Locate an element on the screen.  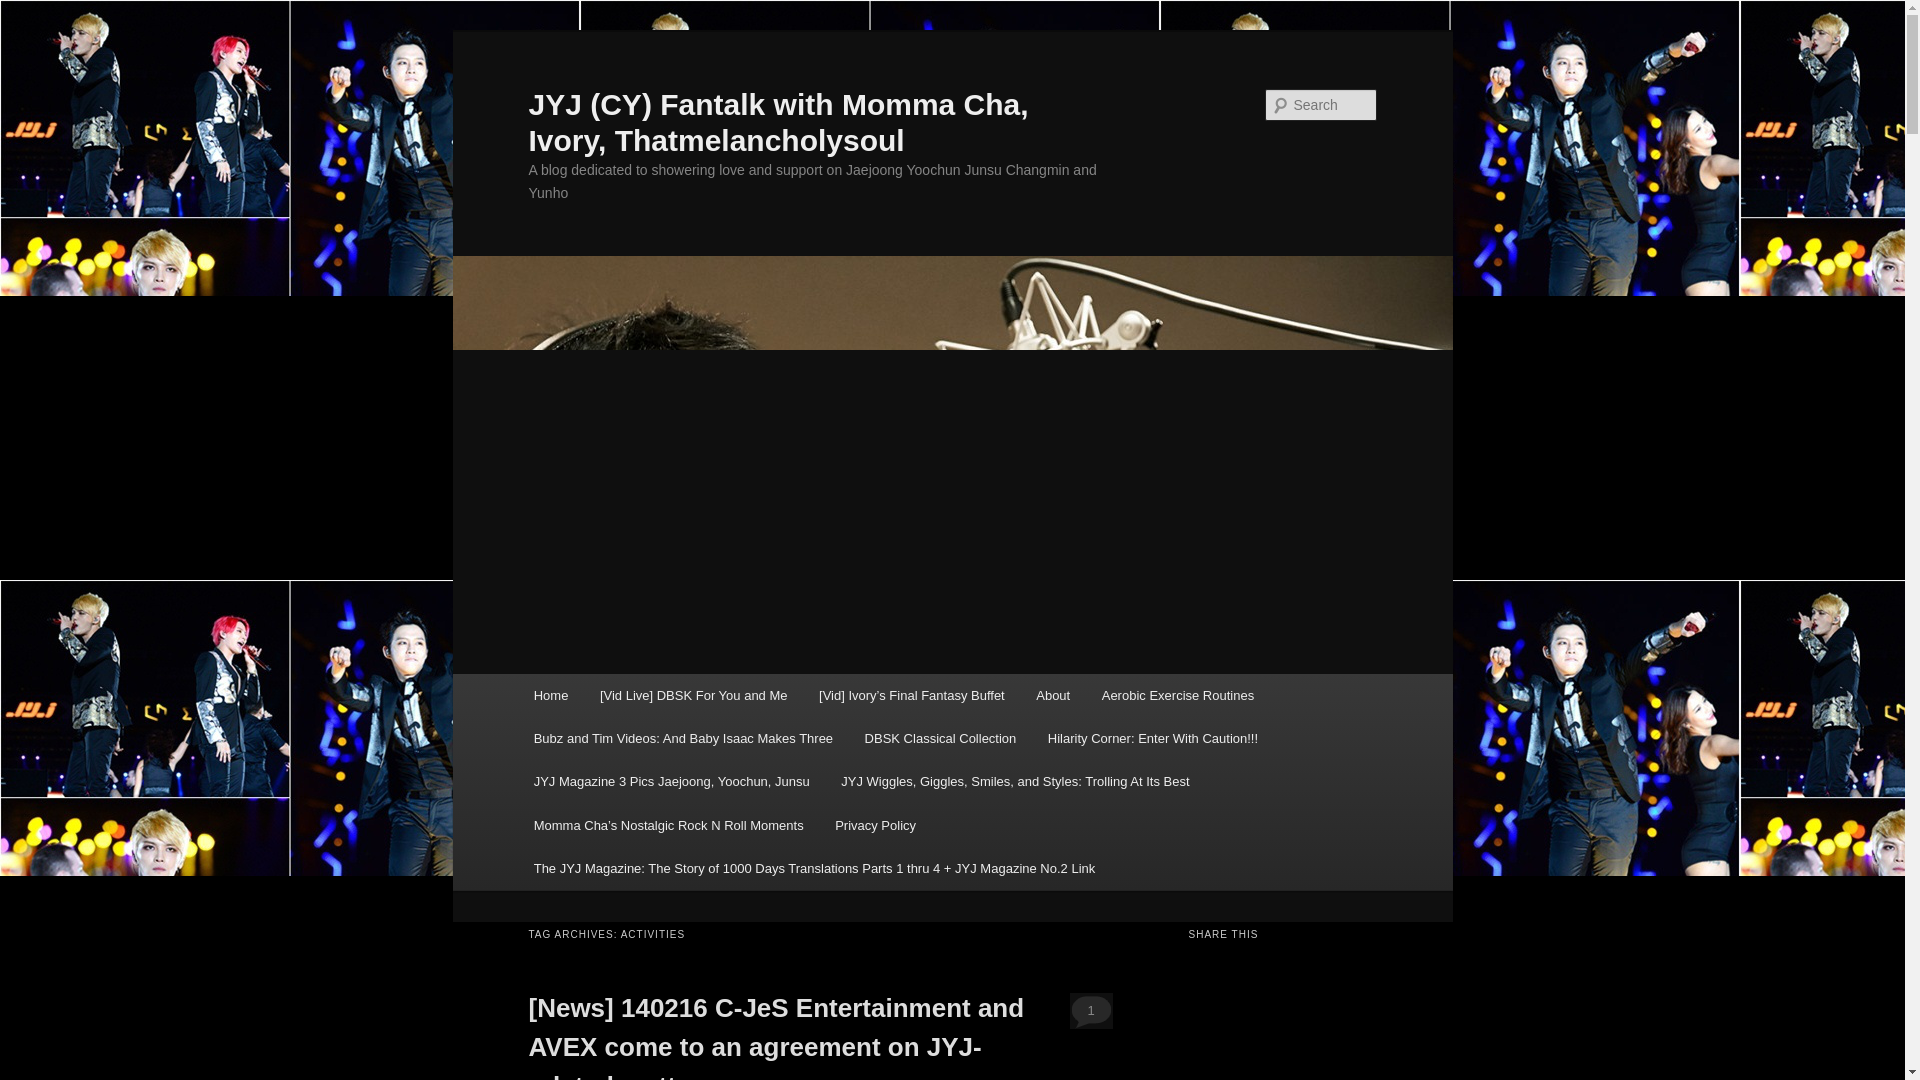
Home is located at coordinates (550, 695).